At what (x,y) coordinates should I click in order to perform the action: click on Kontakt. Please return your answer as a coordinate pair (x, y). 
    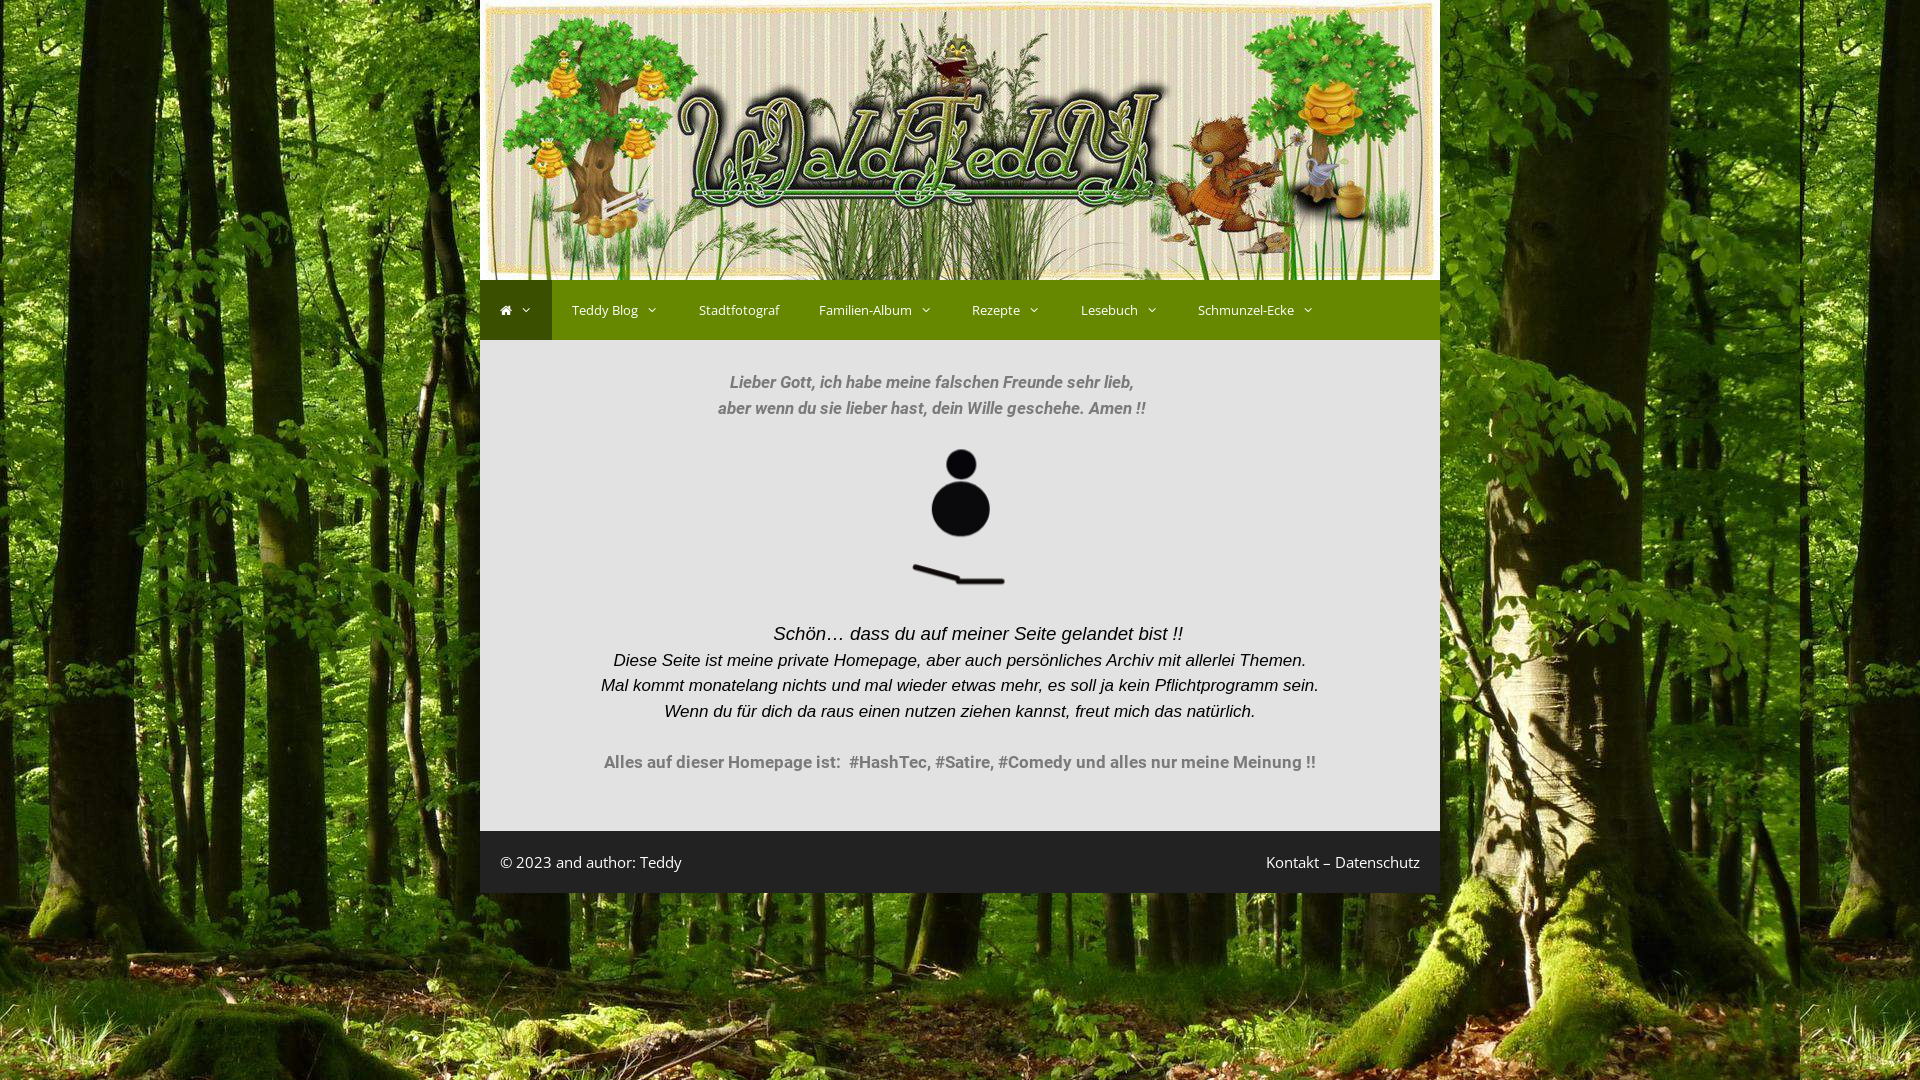
    Looking at the image, I should click on (1292, 862).